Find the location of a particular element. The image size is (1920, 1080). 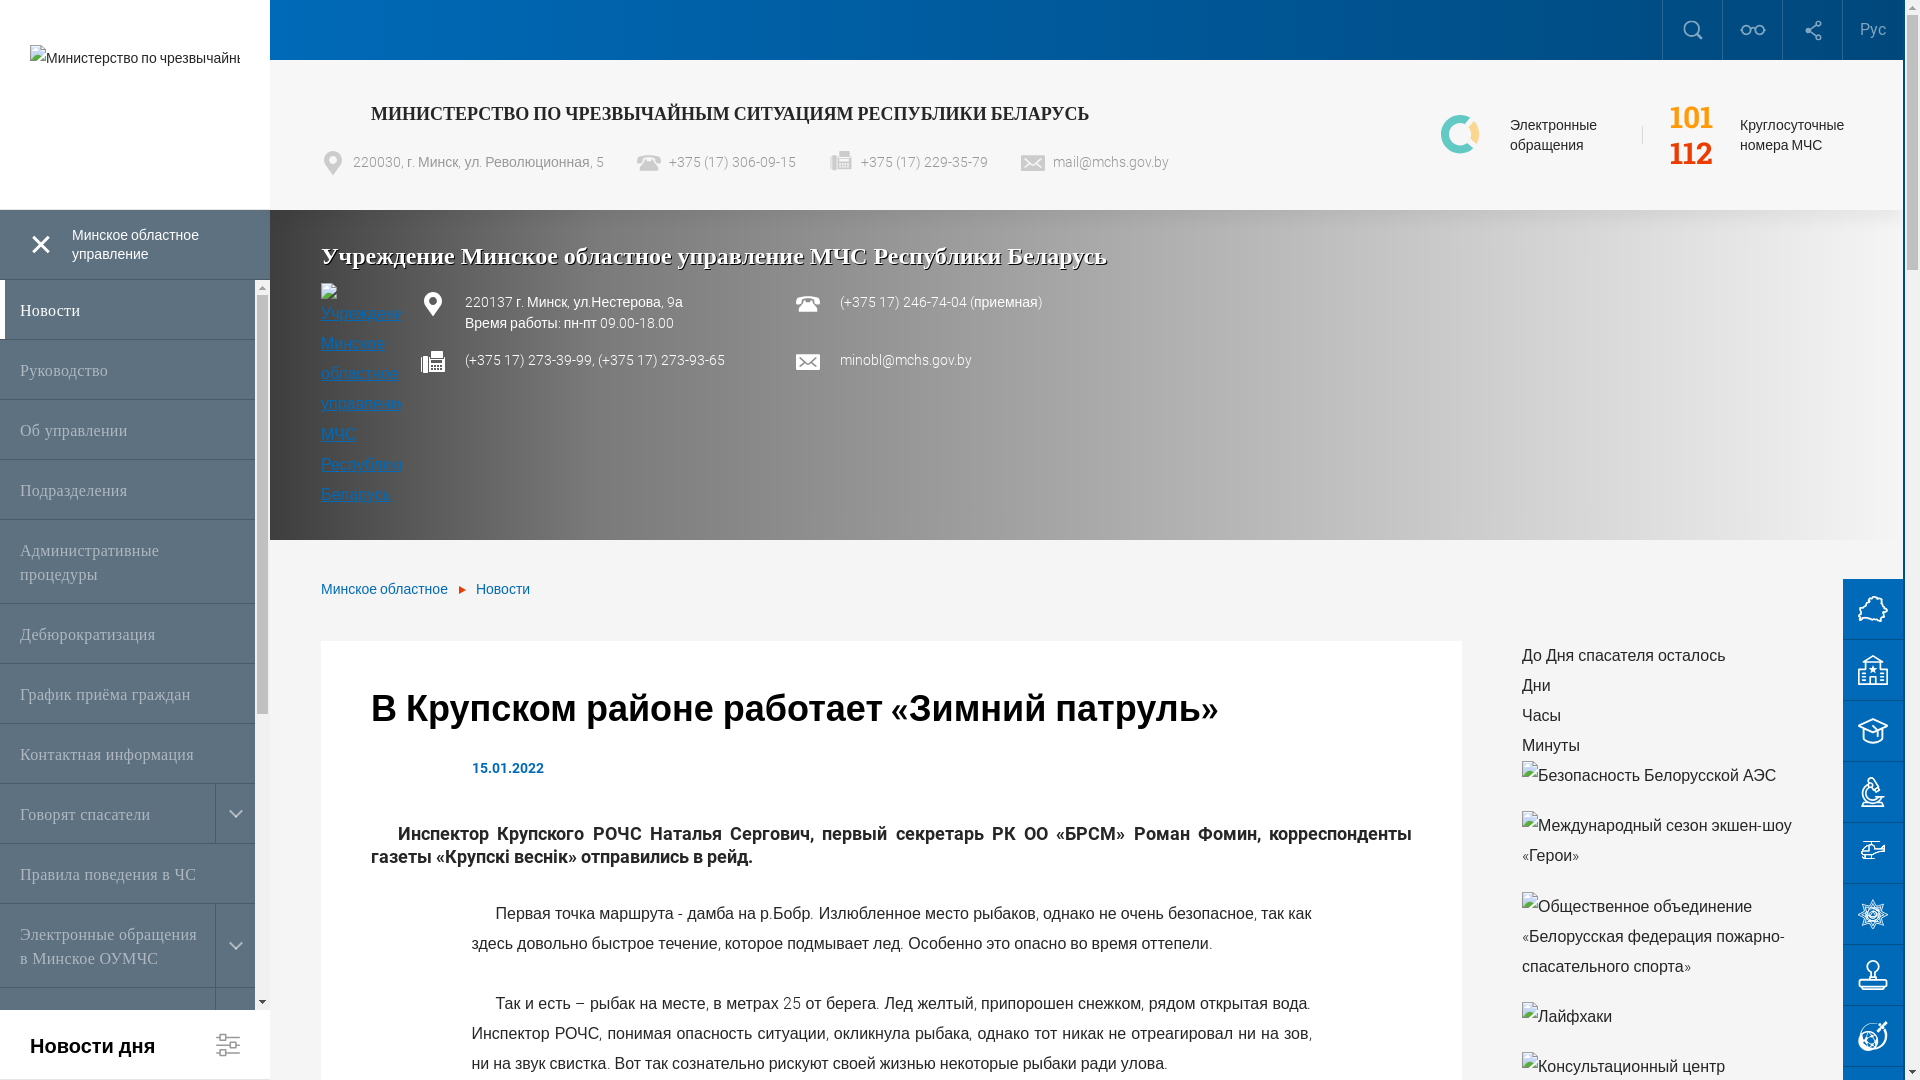

+375 (17) 306-09-15 is located at coordinates (716, 162).